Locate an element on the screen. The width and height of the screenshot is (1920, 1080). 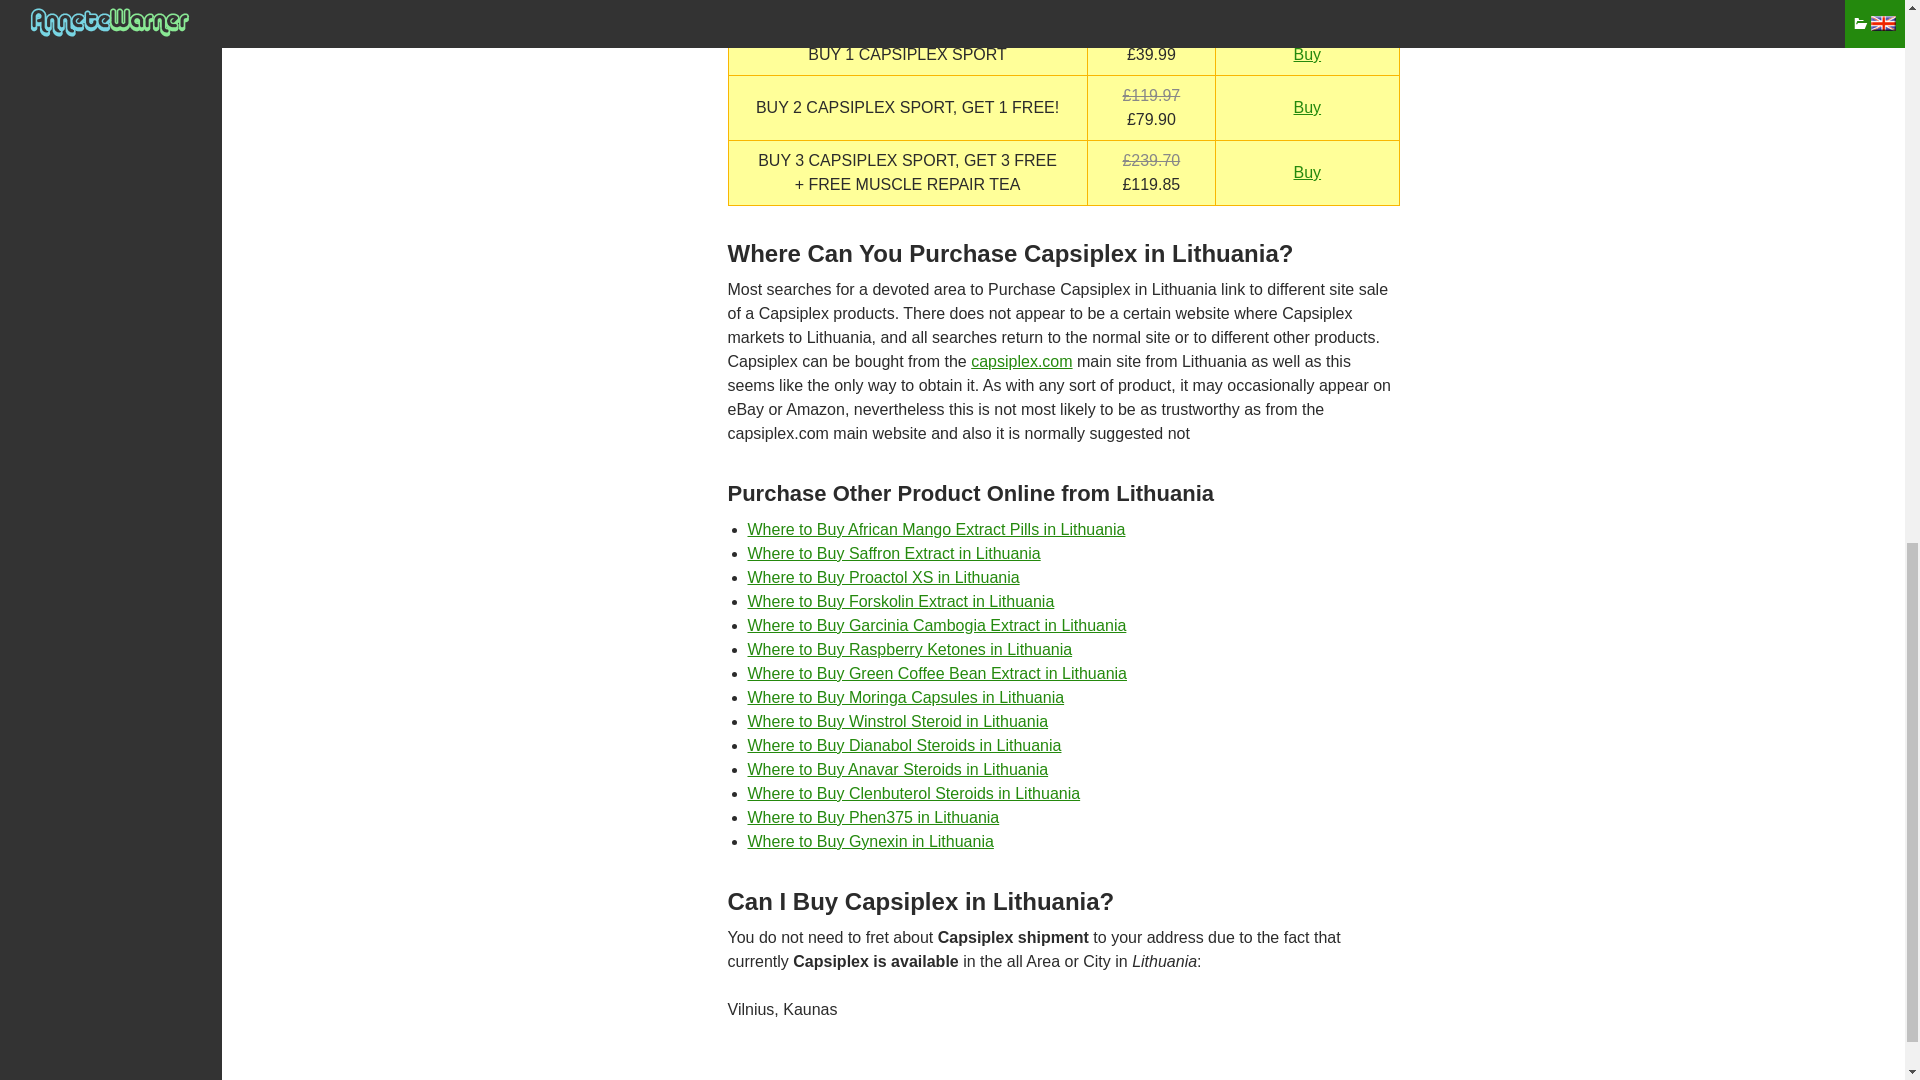
Where to Buy garcinia-cambogia-extract online Lithuania is located at coordinates (938, 624).